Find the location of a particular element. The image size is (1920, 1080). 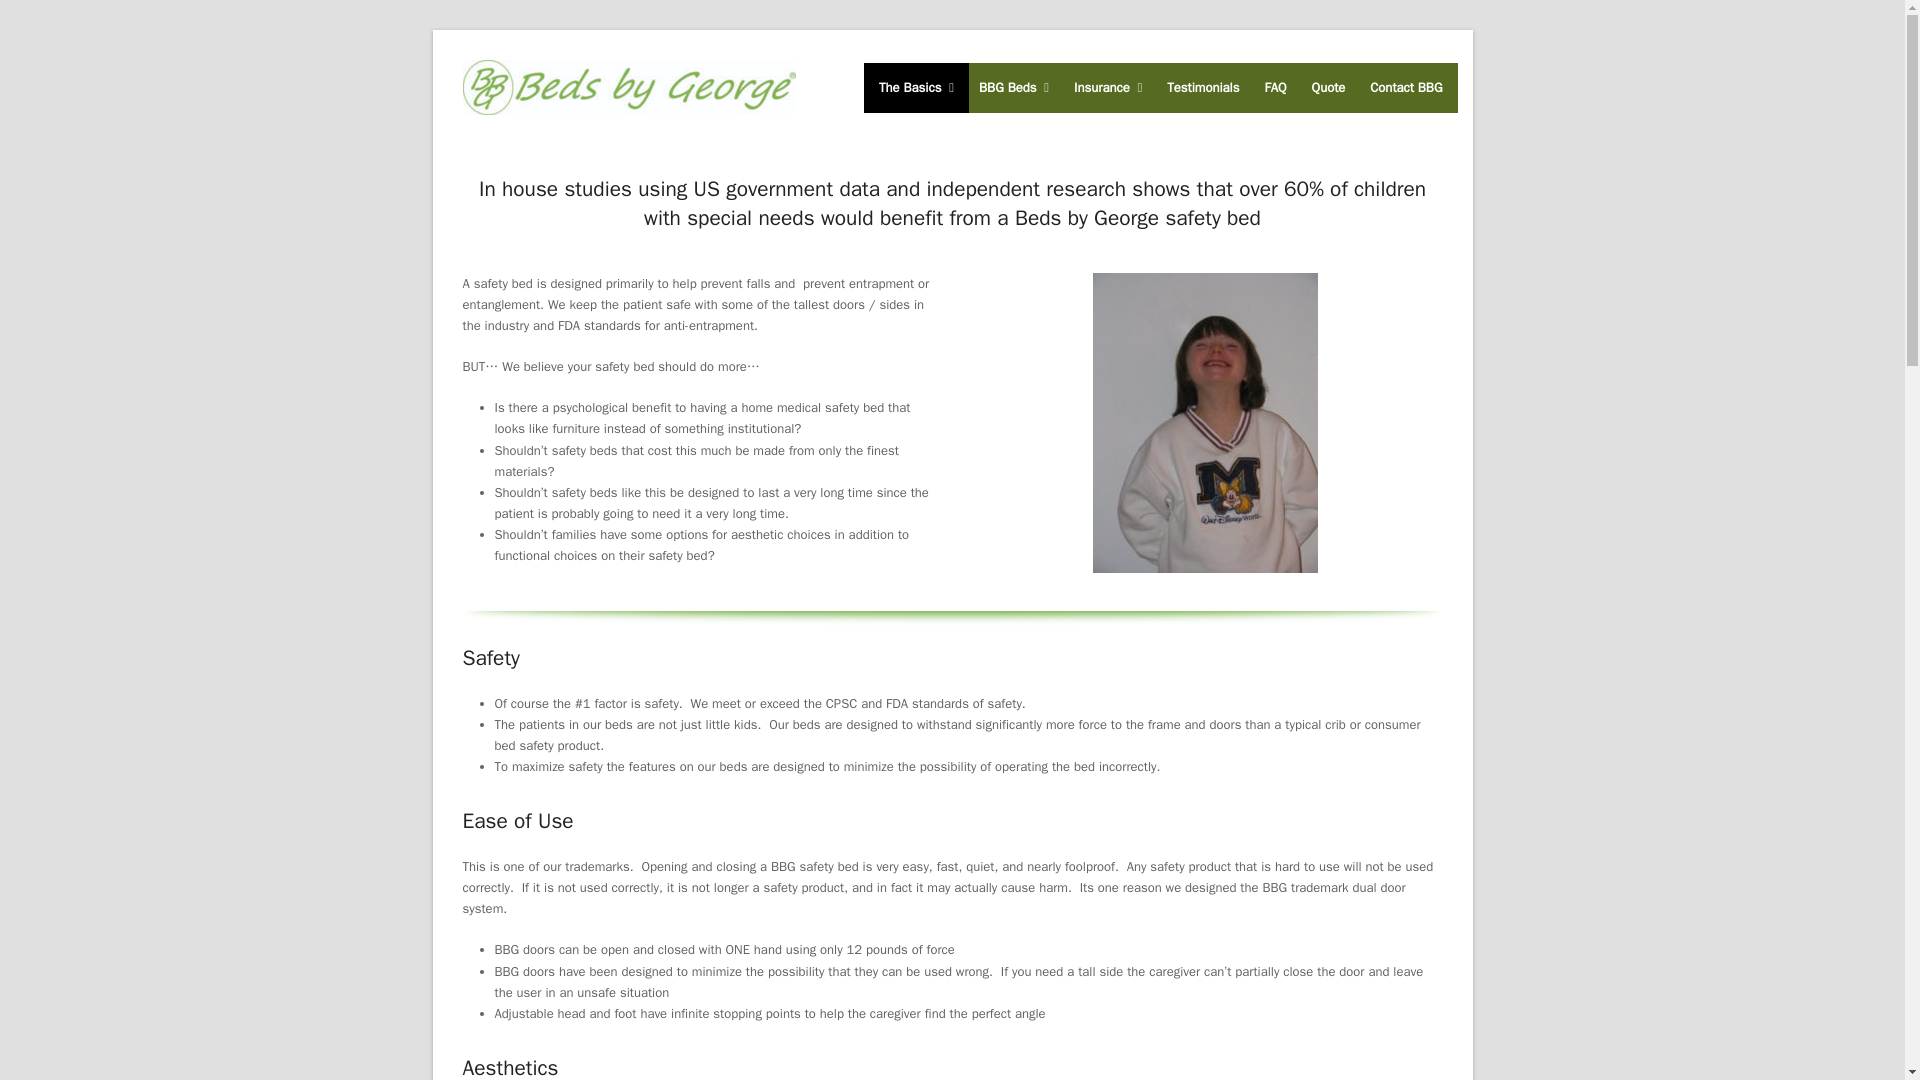

The Basics is located at coordinates (916, 86).